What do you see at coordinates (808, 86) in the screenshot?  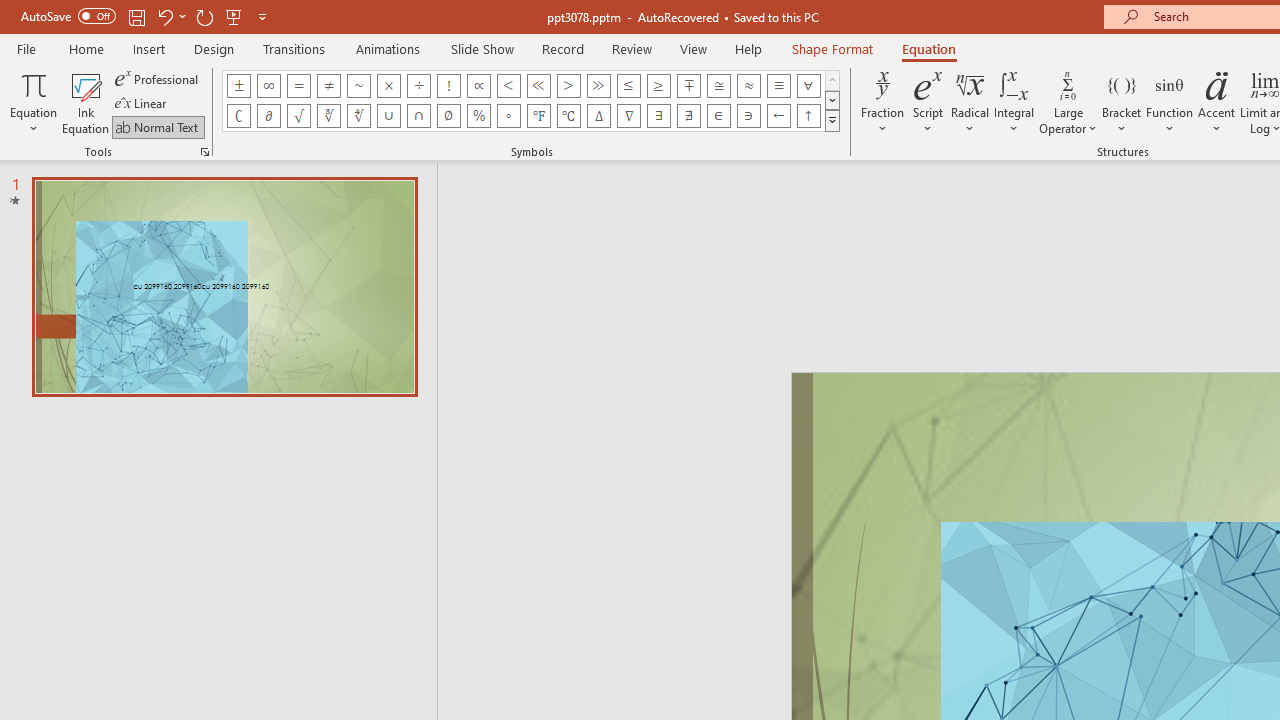 I see `Equation Symbol For All` at bounding box center [808, 86].